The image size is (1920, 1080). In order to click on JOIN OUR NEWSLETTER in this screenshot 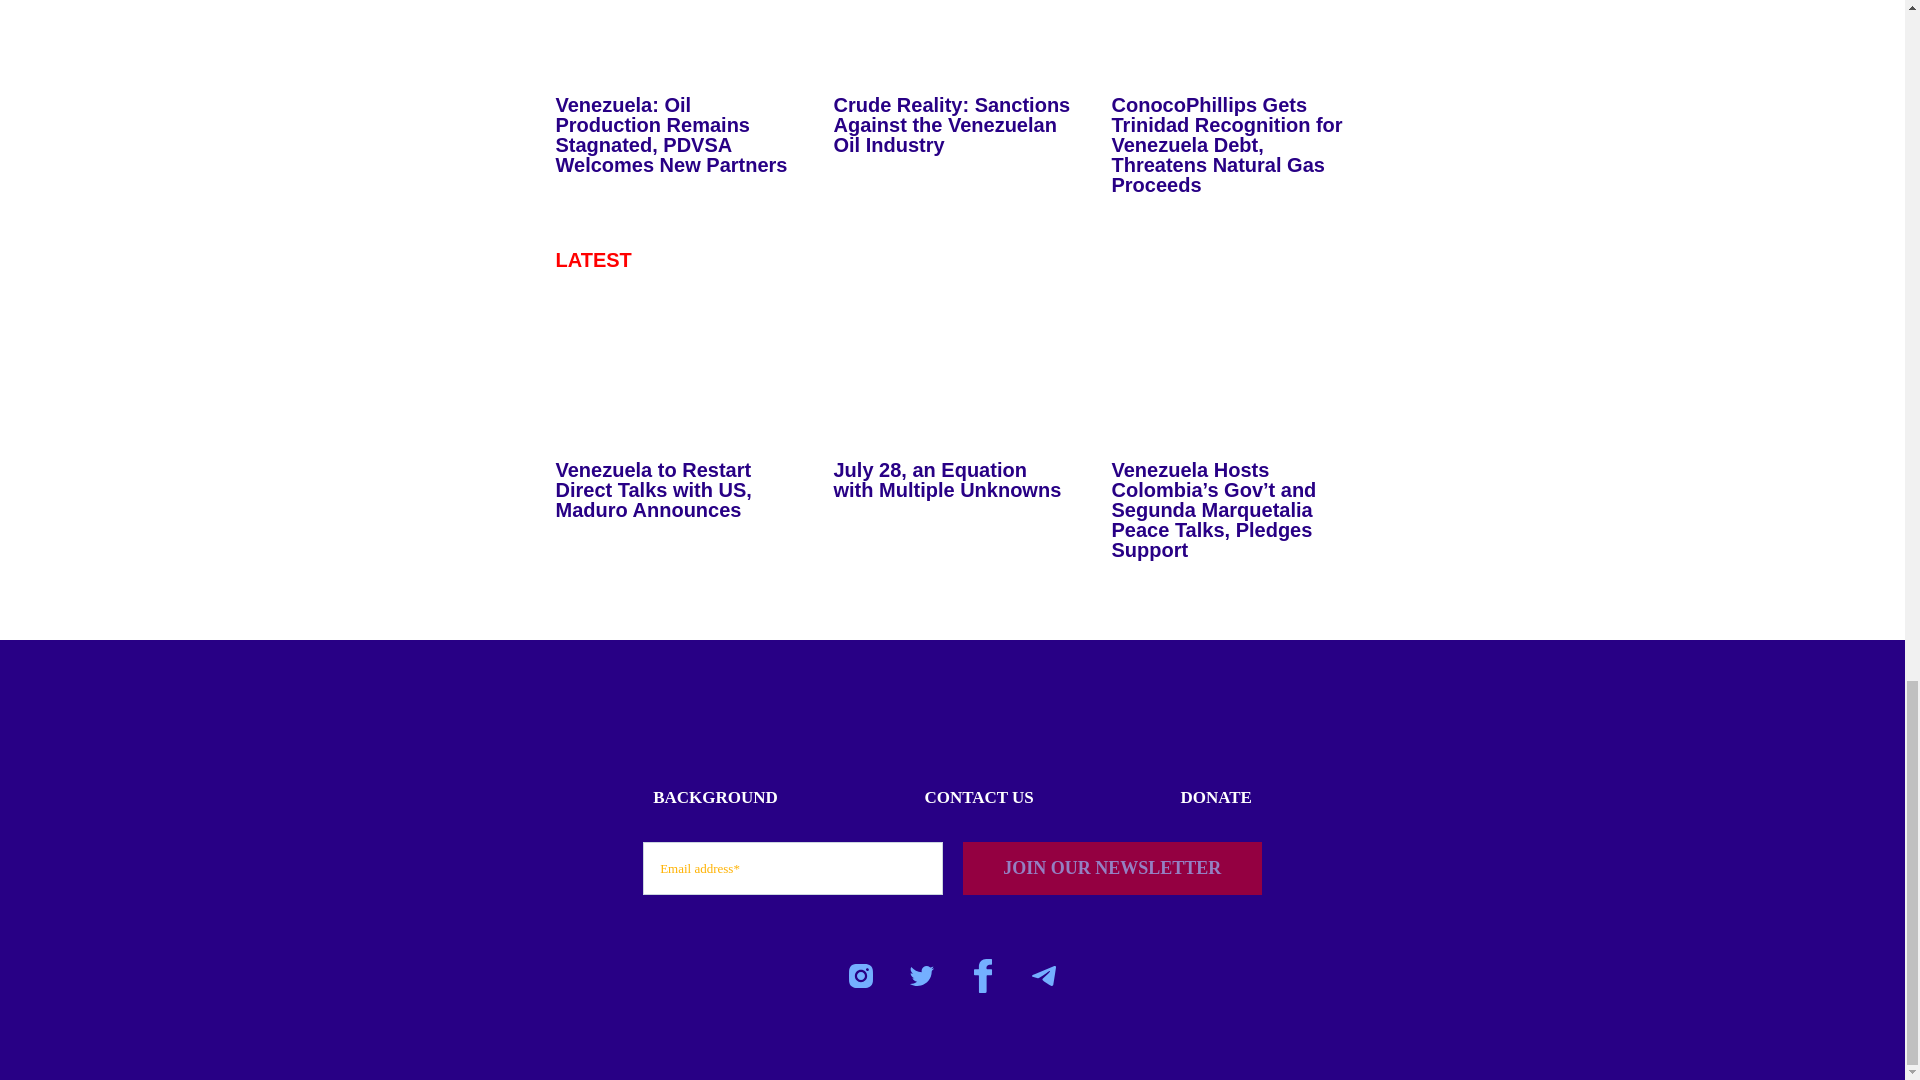, I will do `click(1111, 868)`.